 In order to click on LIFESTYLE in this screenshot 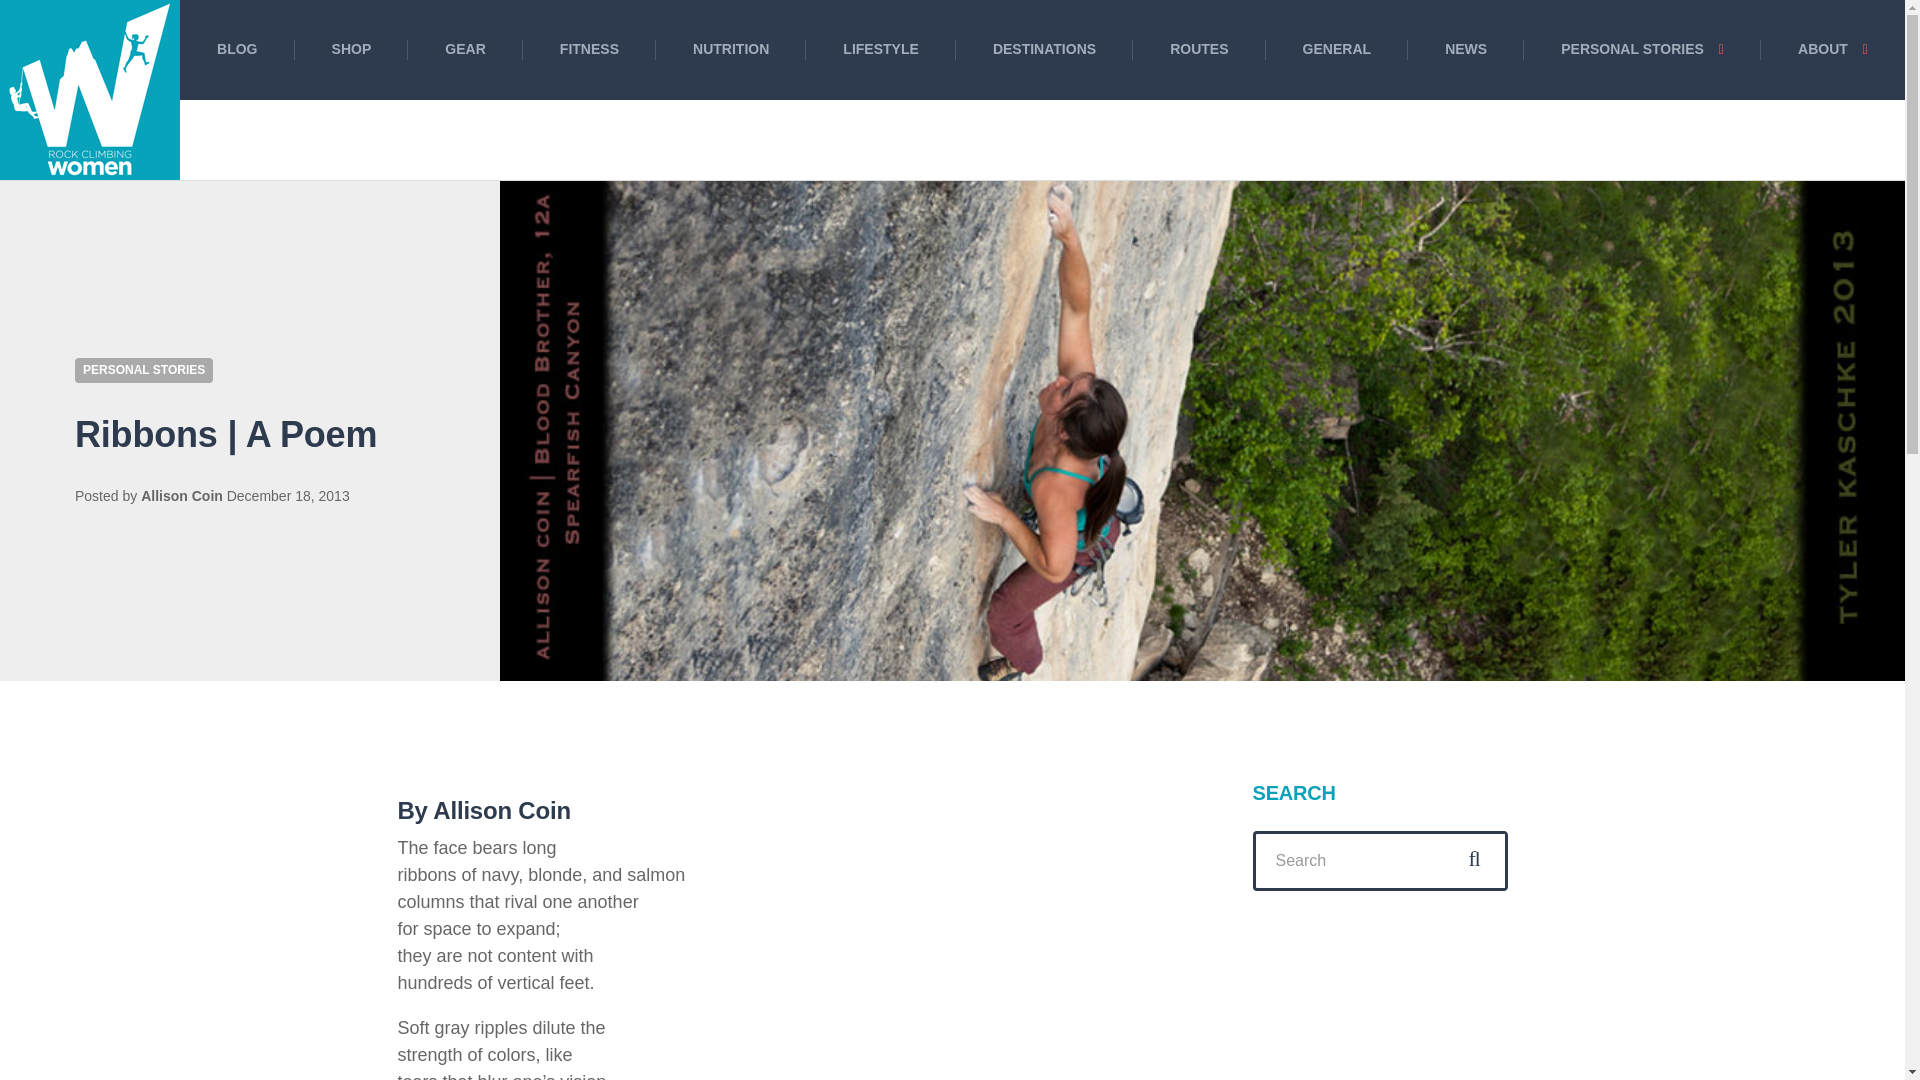, I will do `click(881, 50)`.